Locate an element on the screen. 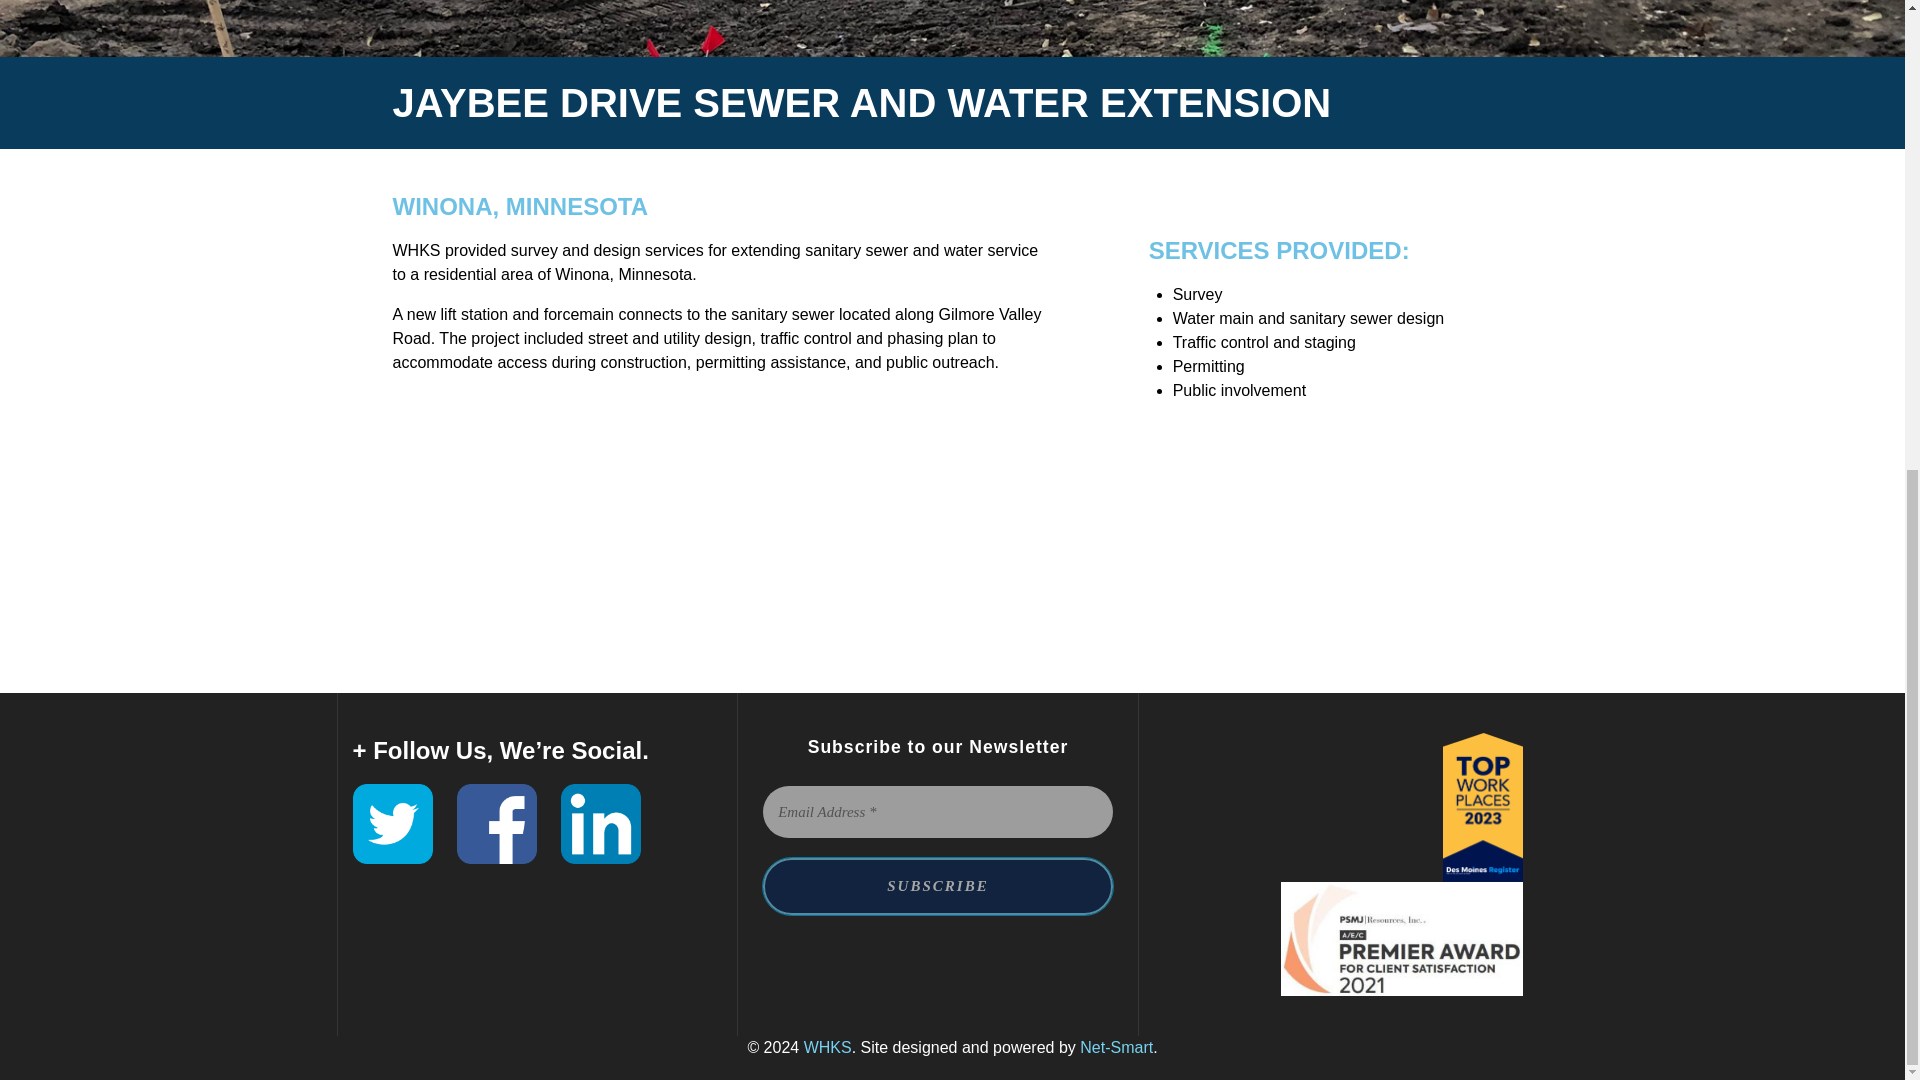  WHKS is located at coordinates (828, 1047).